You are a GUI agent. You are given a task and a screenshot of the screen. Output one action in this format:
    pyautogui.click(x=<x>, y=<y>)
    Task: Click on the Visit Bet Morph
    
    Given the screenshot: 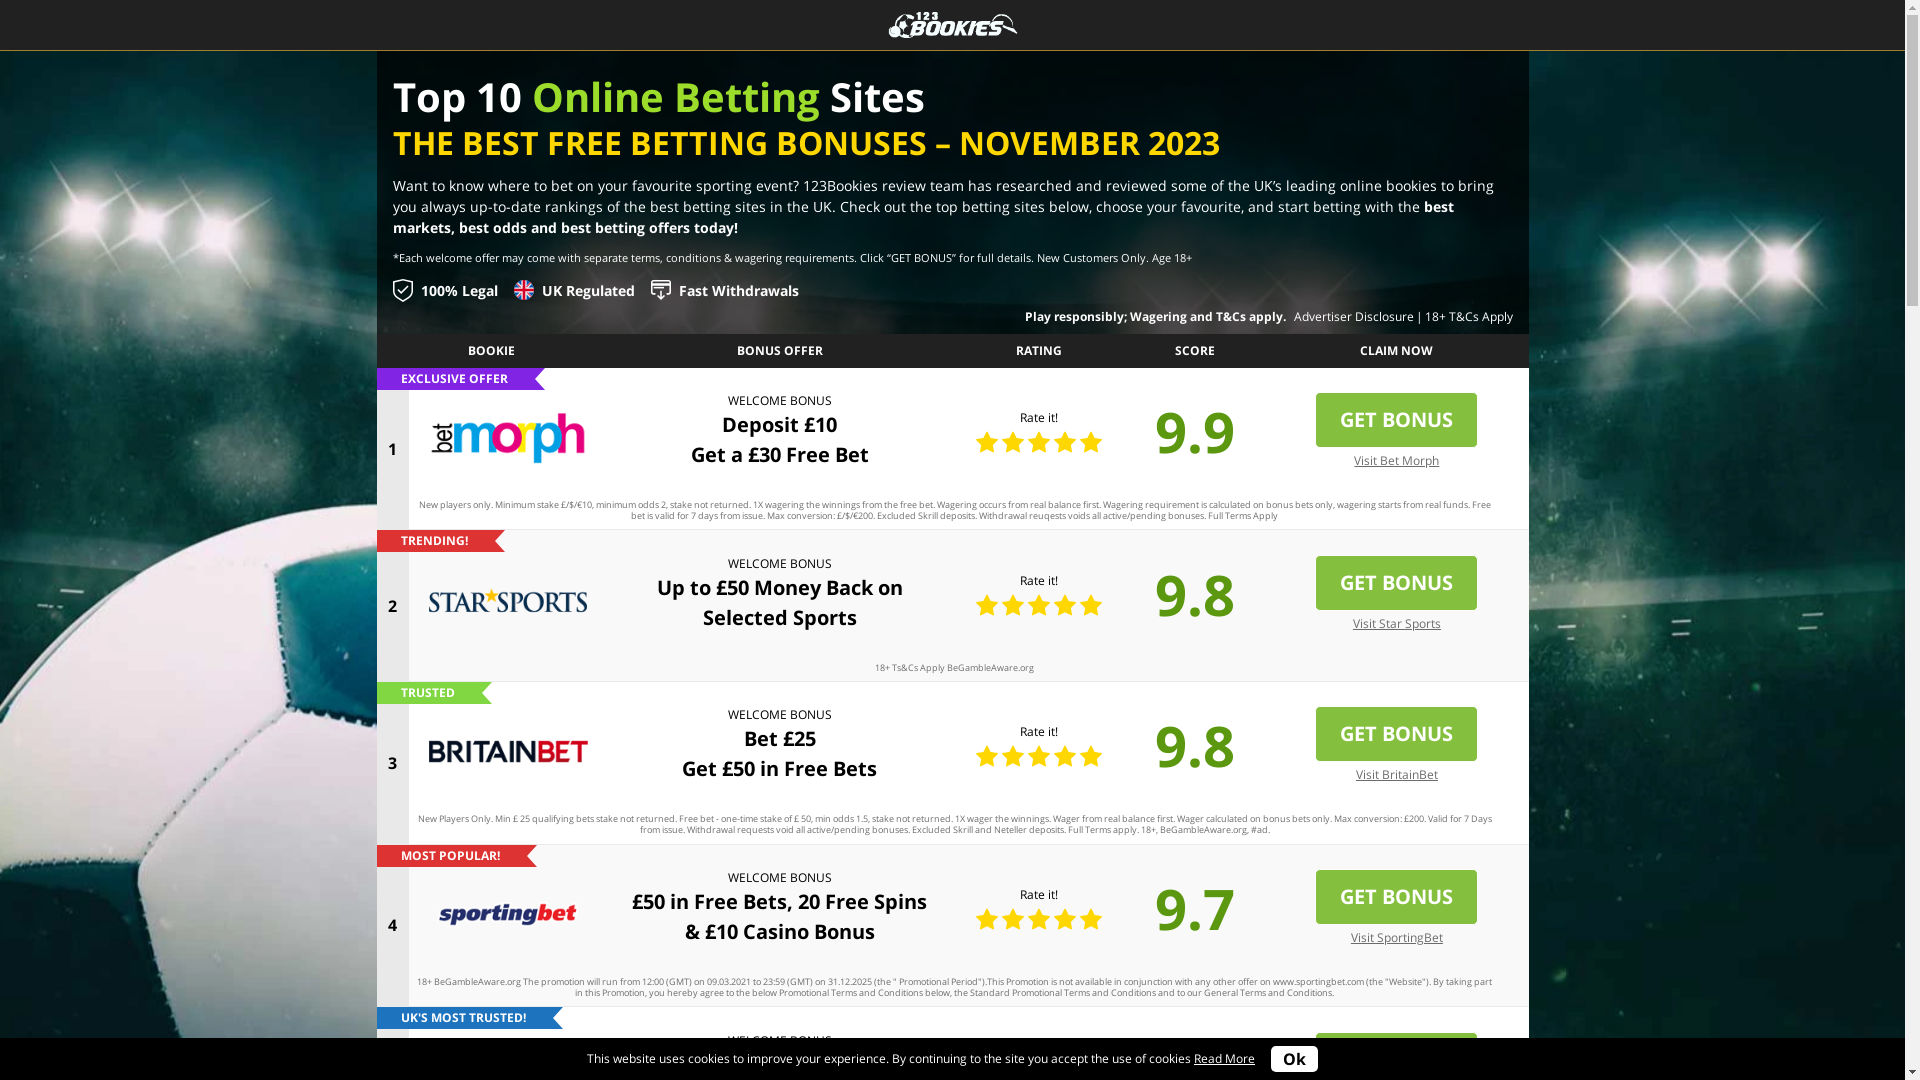 What is the action you would take?
    pyautogui.click(x=1396, y=461)
    